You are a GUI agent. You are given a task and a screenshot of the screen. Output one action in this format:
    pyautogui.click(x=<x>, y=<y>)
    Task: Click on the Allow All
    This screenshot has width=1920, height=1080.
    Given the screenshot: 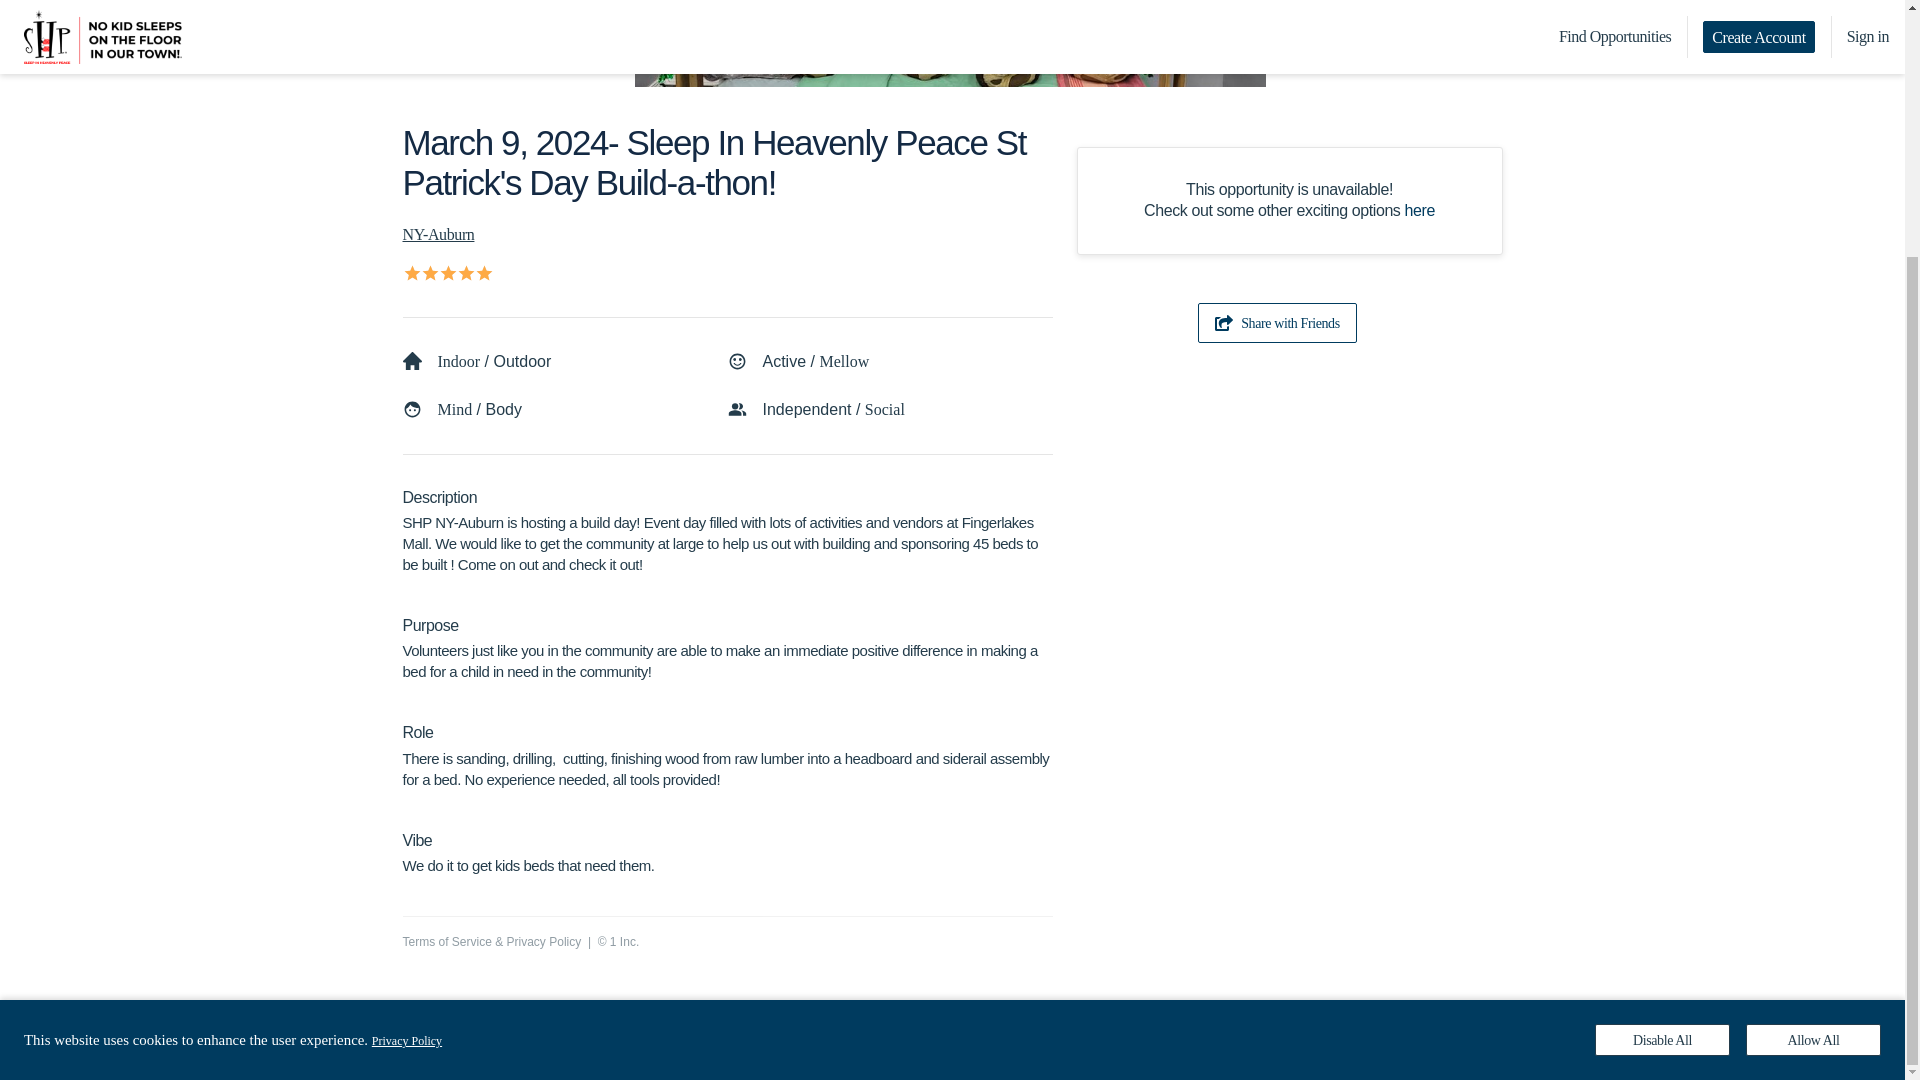 What is the action you would take?
    pyautogui.click(x=1813, y=716)
    